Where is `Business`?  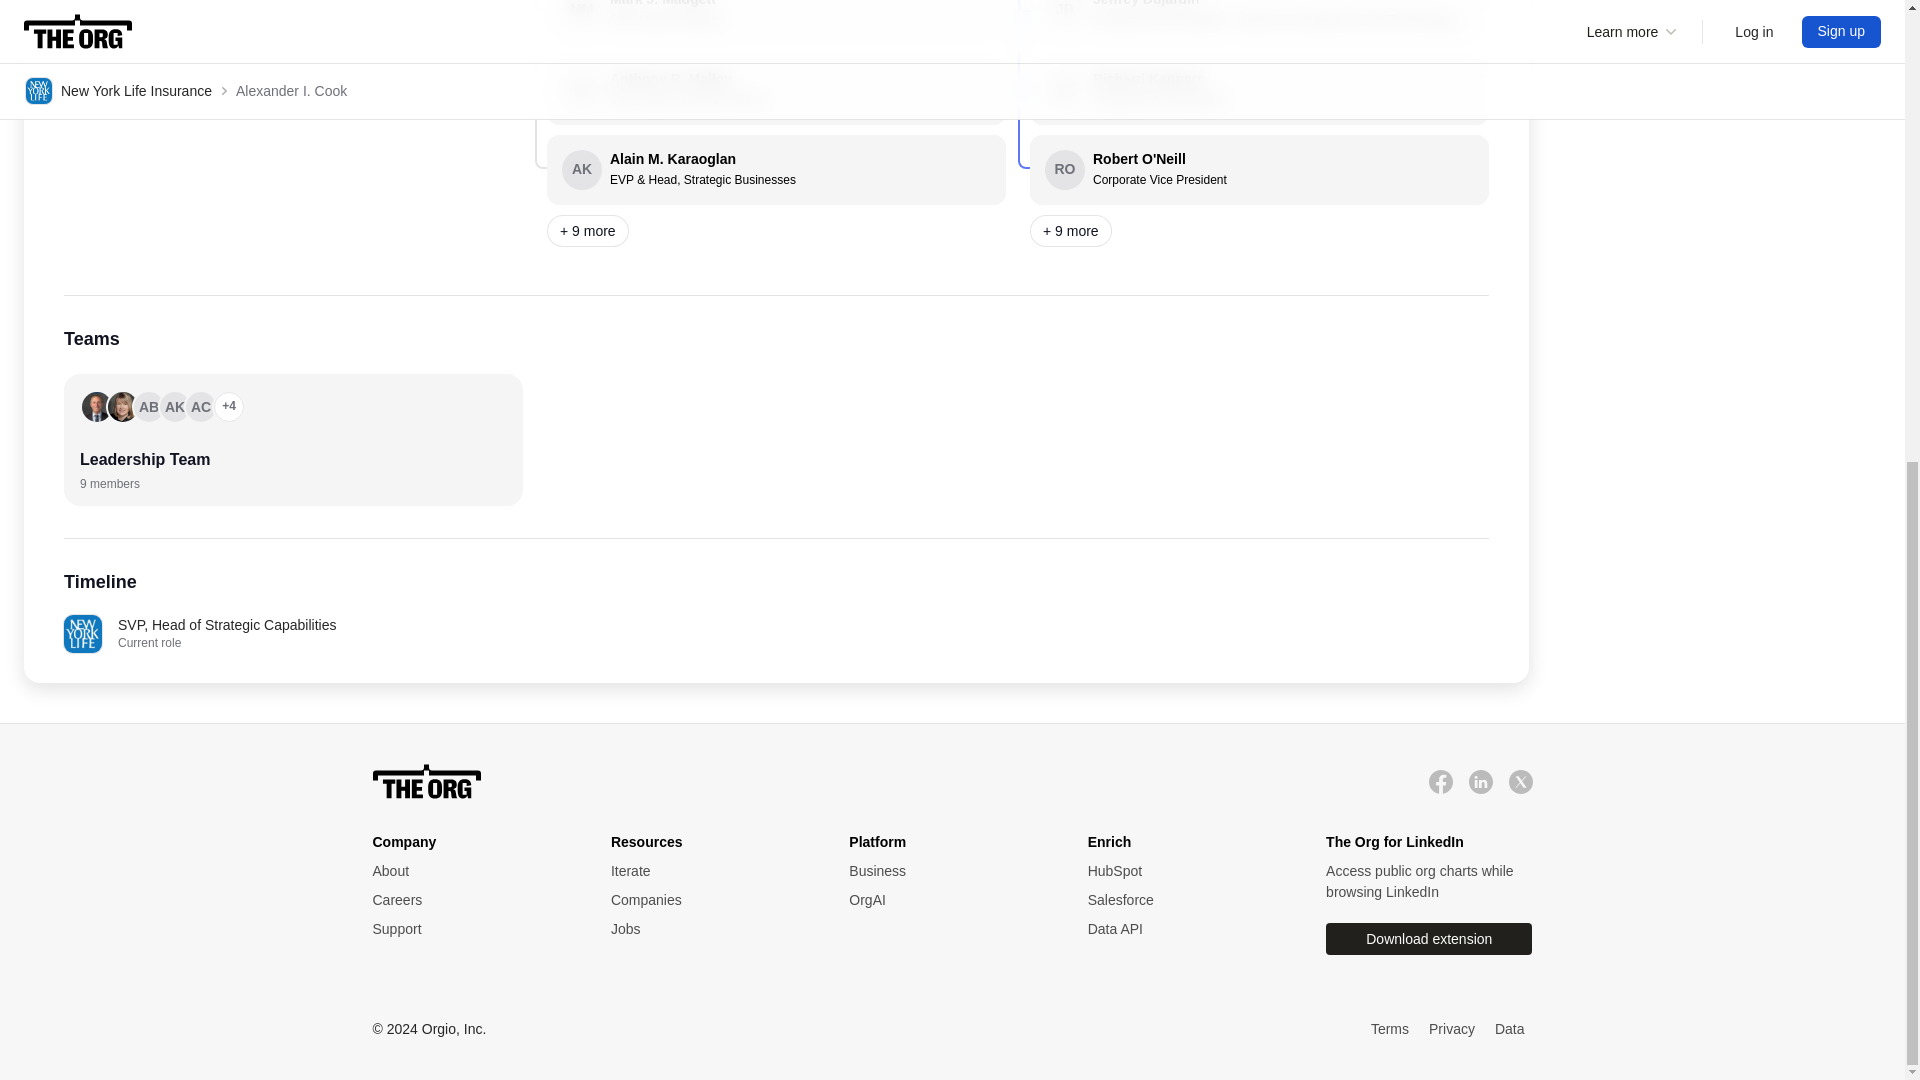
Business is located at coordinates (709, 929).